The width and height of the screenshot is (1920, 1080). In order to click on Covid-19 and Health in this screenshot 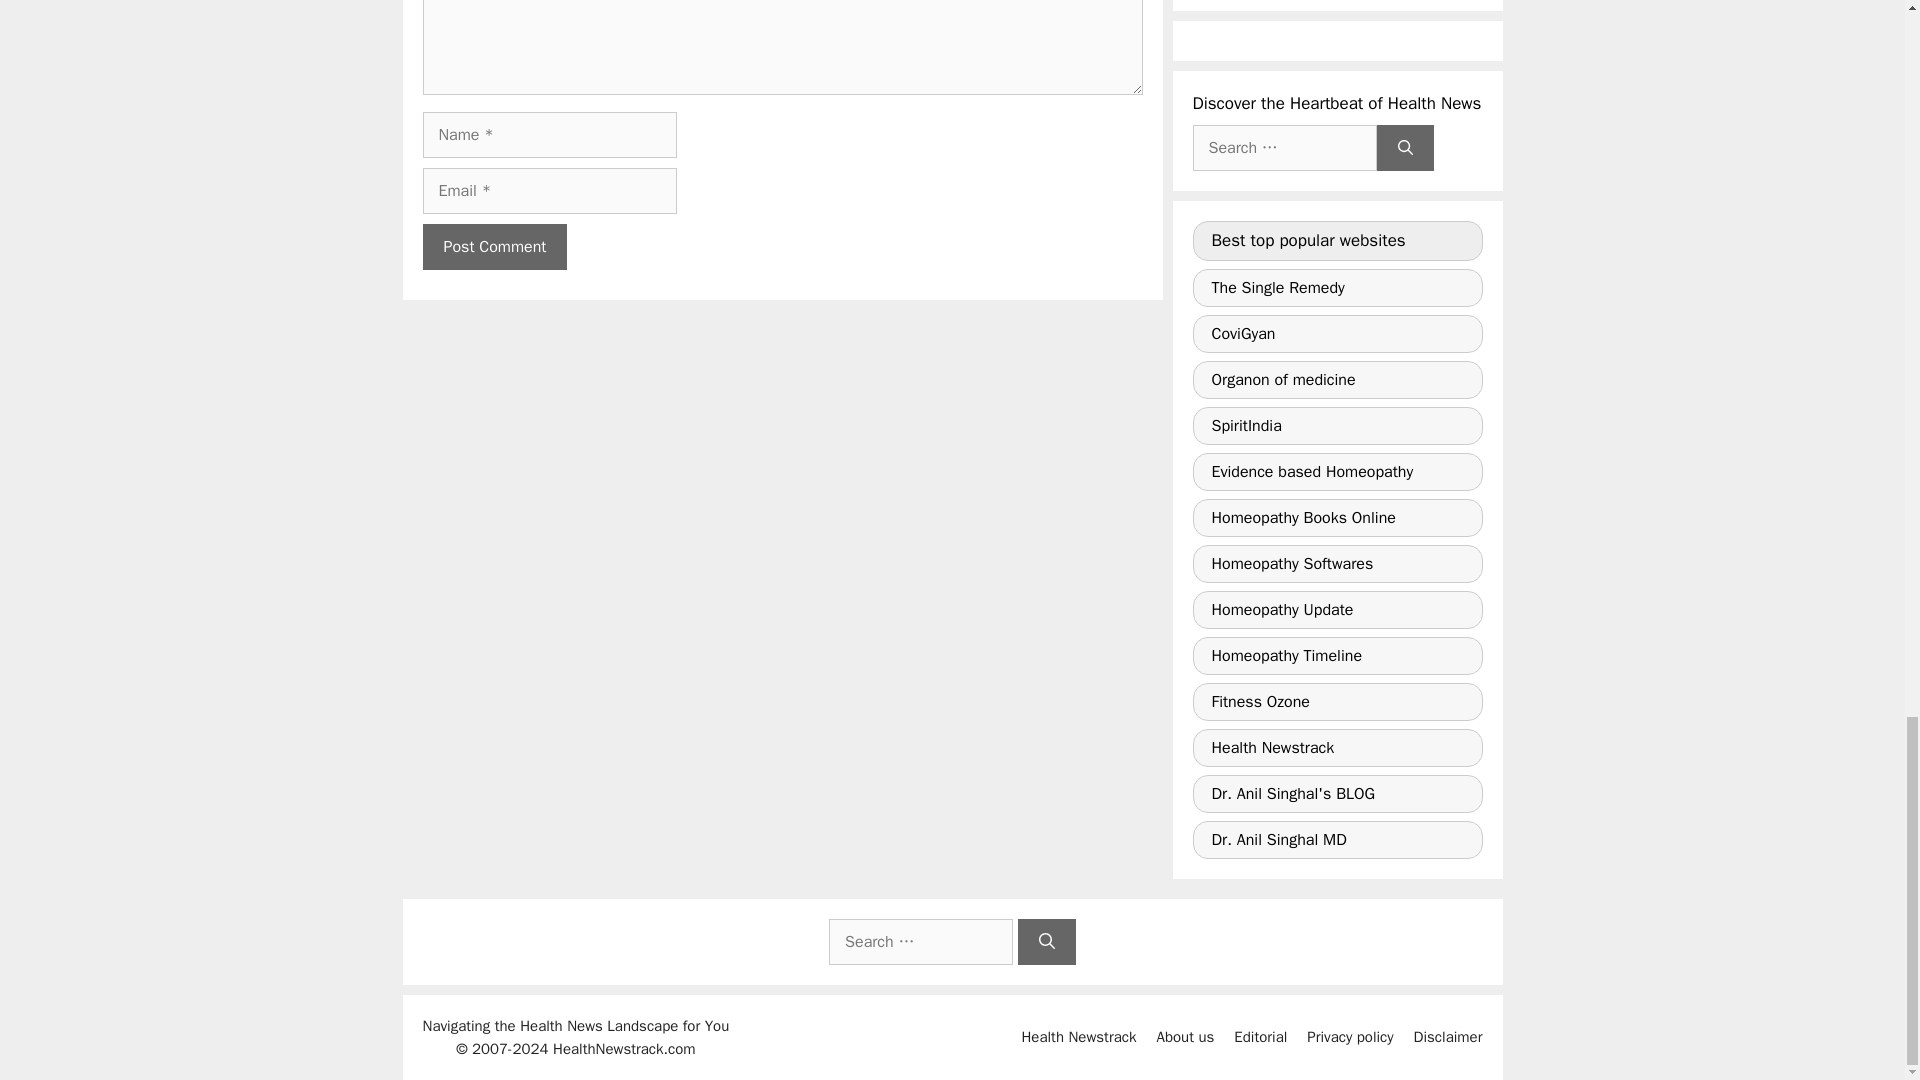, I will do `click(1337, 334)`.